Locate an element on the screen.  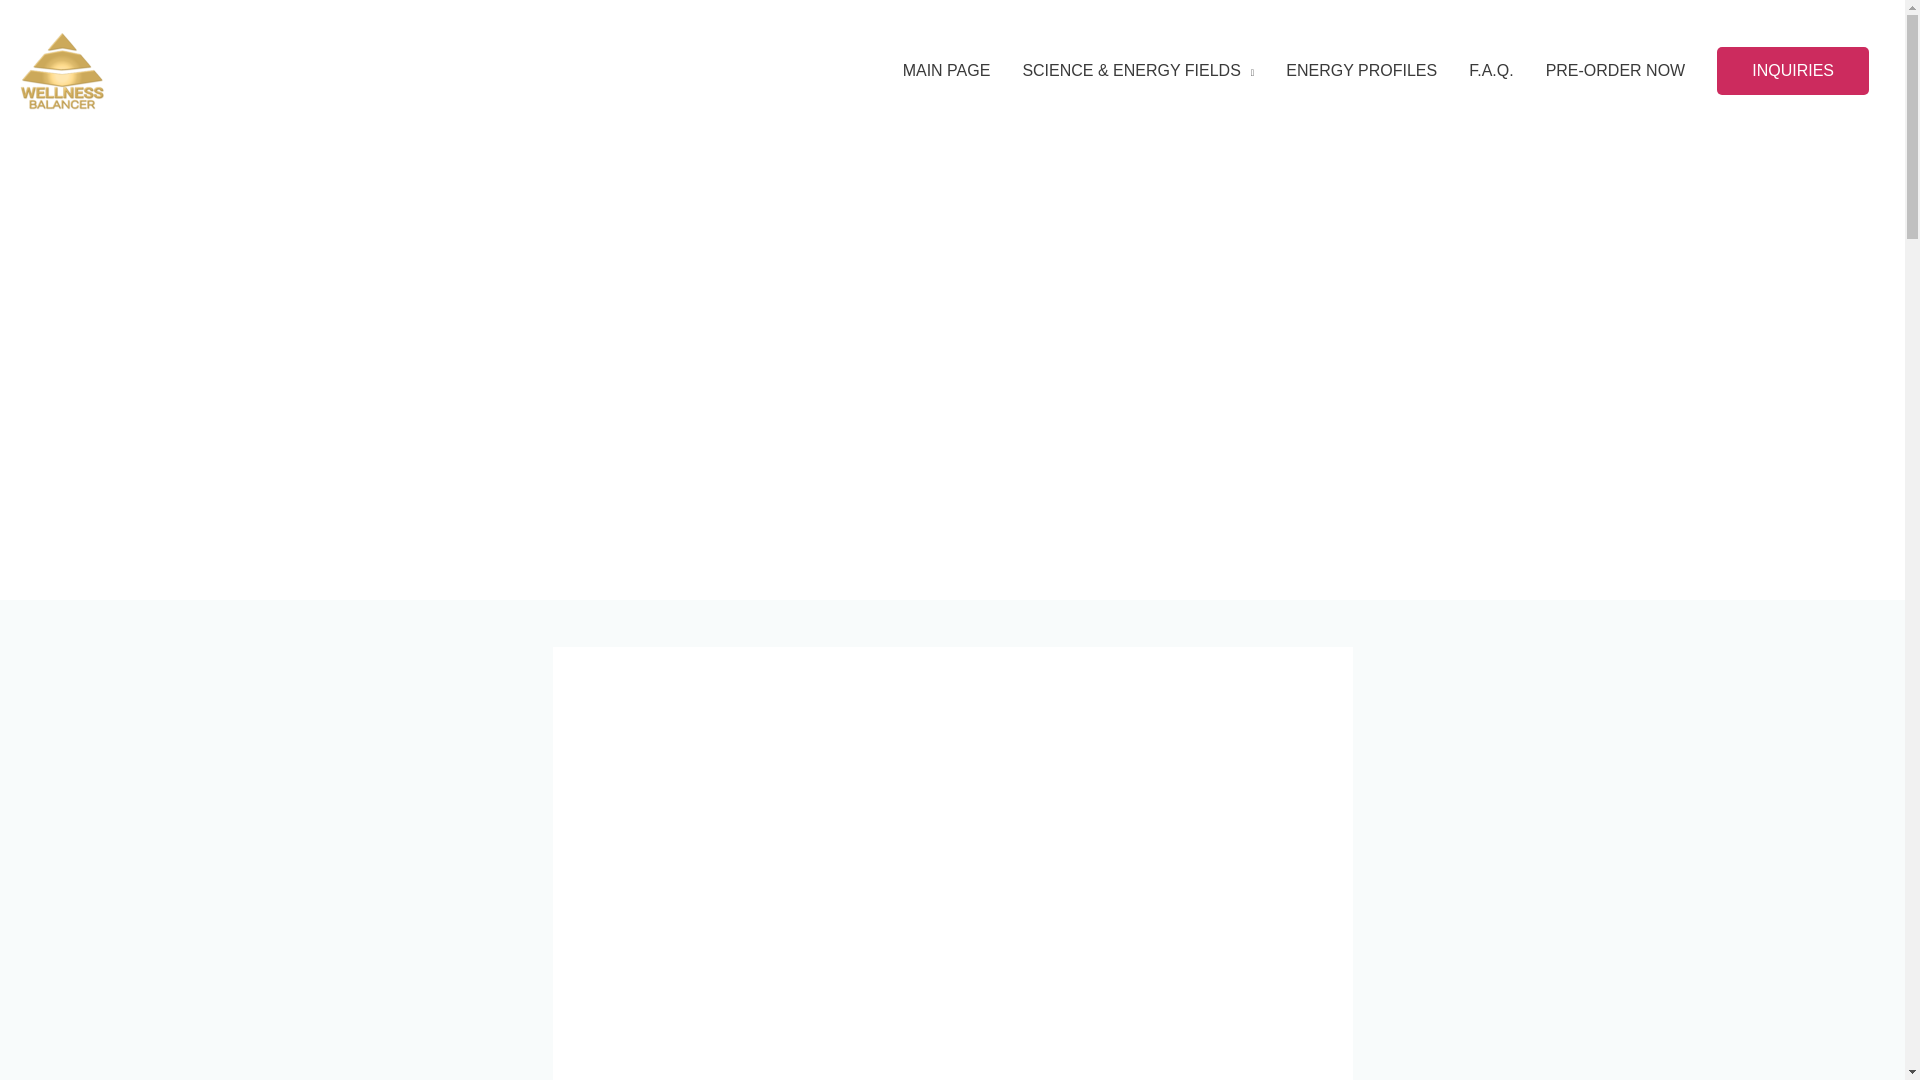
INQUIRIES is located at coordinates (1792, 71).